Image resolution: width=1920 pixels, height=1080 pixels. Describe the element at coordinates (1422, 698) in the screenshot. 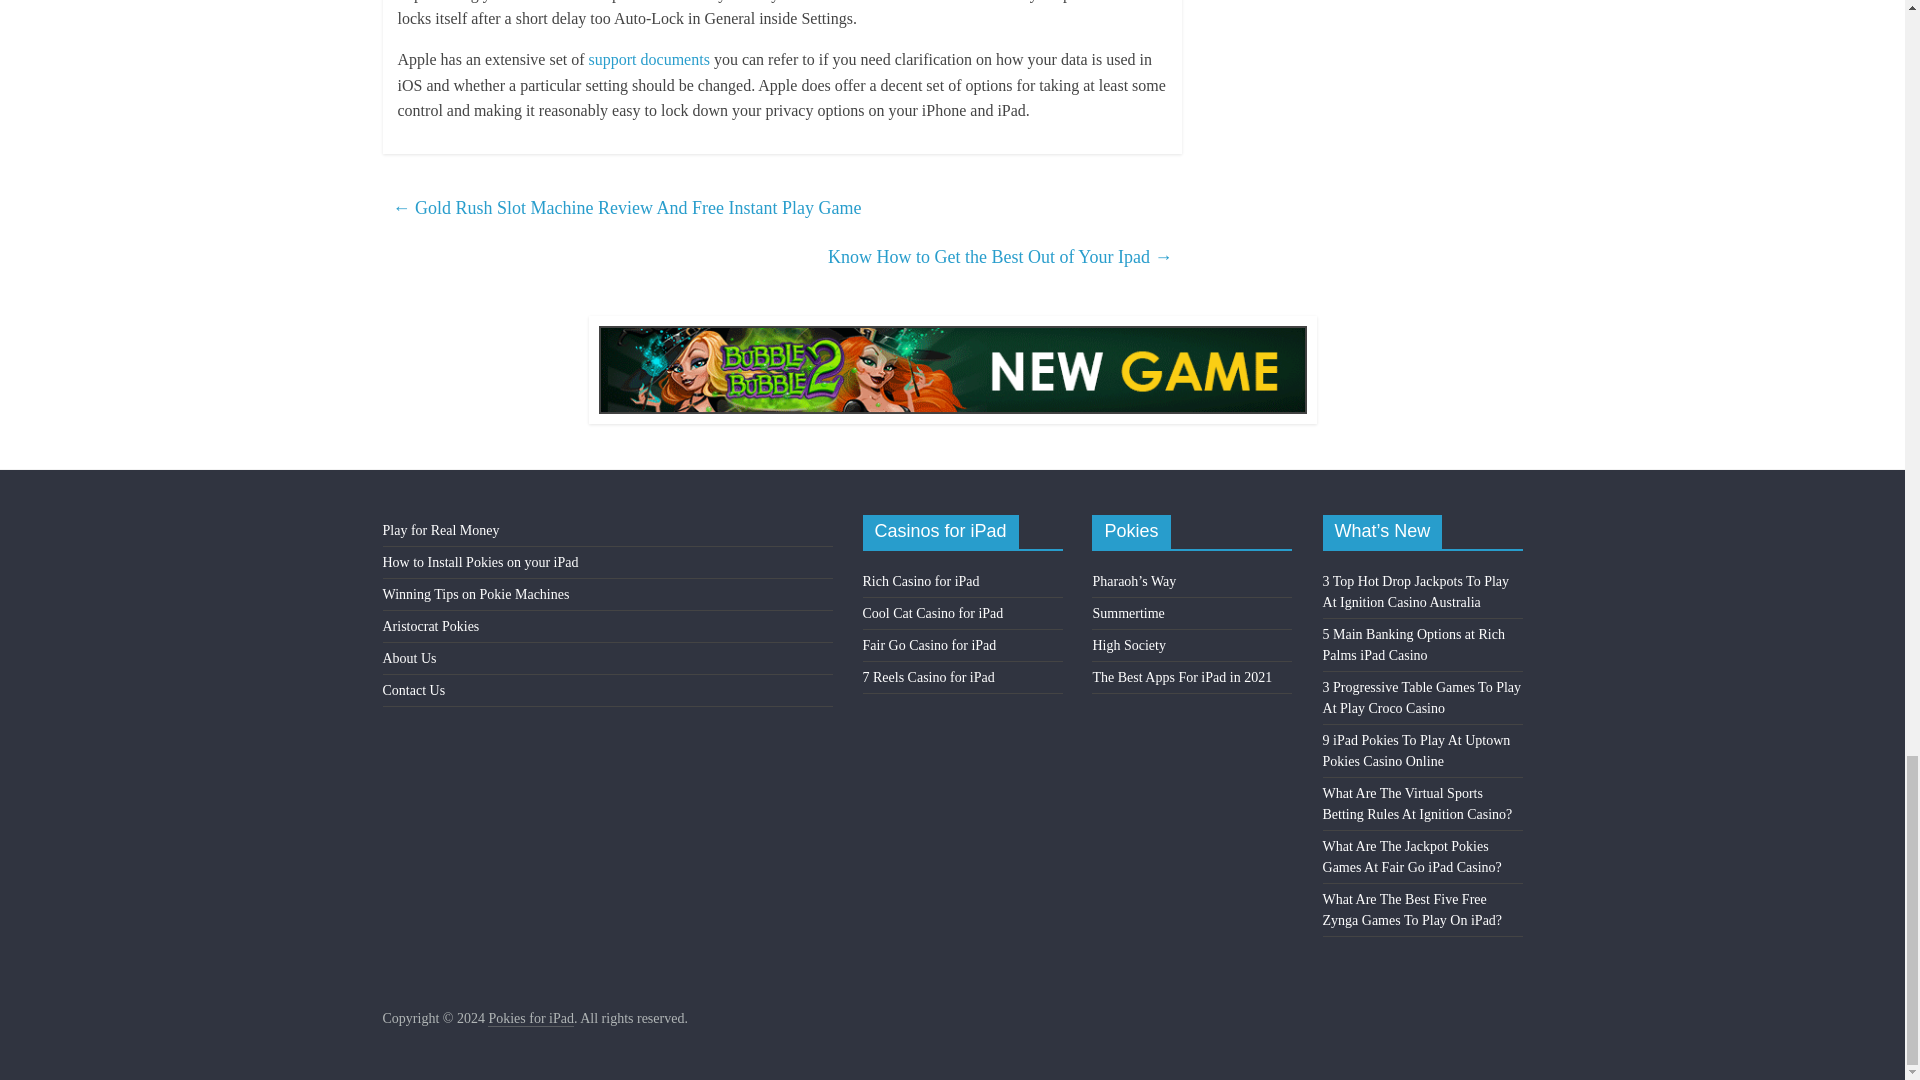

I see `3 Progressive Table Games To Play At Play Croco Casino` at that location.